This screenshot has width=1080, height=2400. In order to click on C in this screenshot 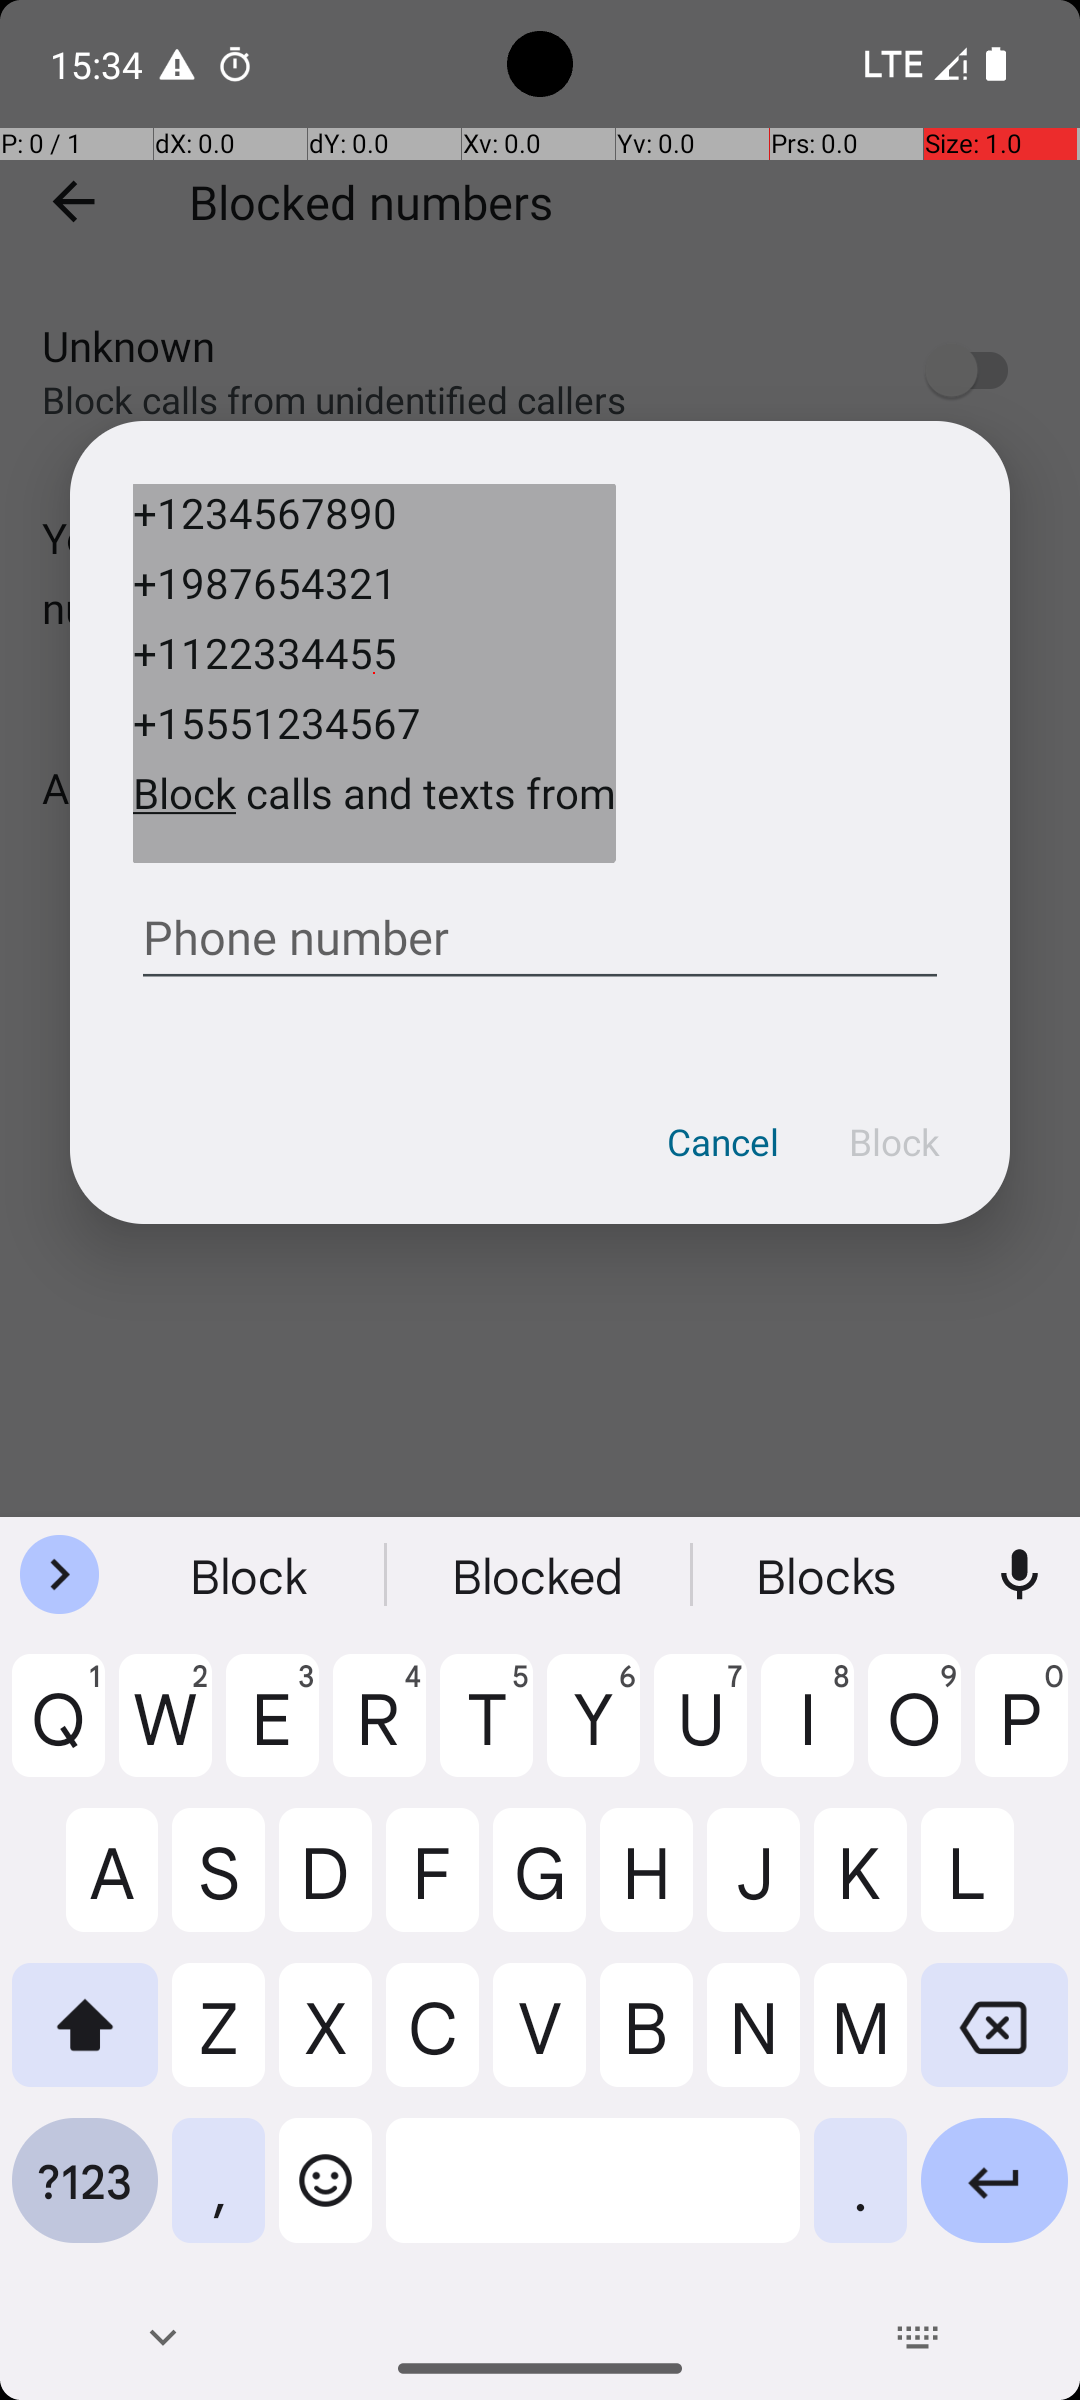, I will do `click(432, 2040)`.